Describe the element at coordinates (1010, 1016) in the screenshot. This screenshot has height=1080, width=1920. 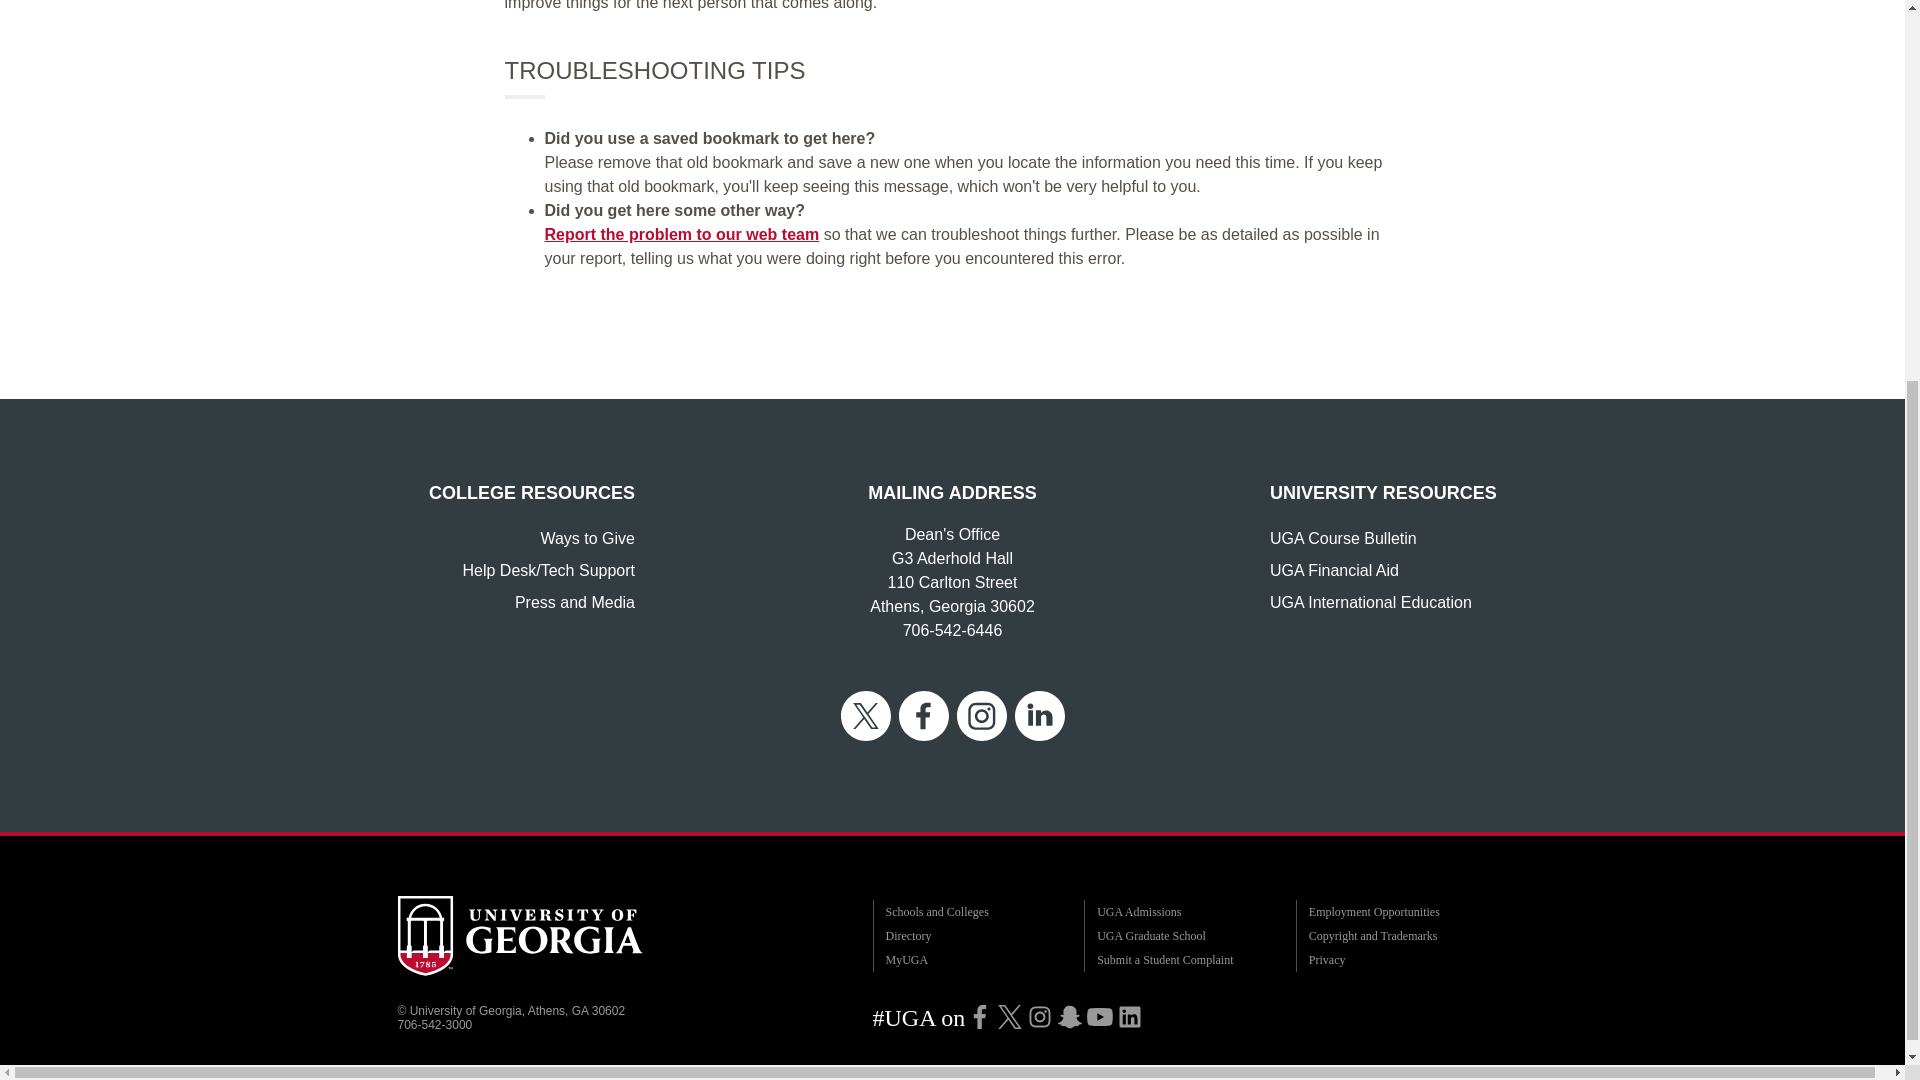
I see `Twitter` at that location.